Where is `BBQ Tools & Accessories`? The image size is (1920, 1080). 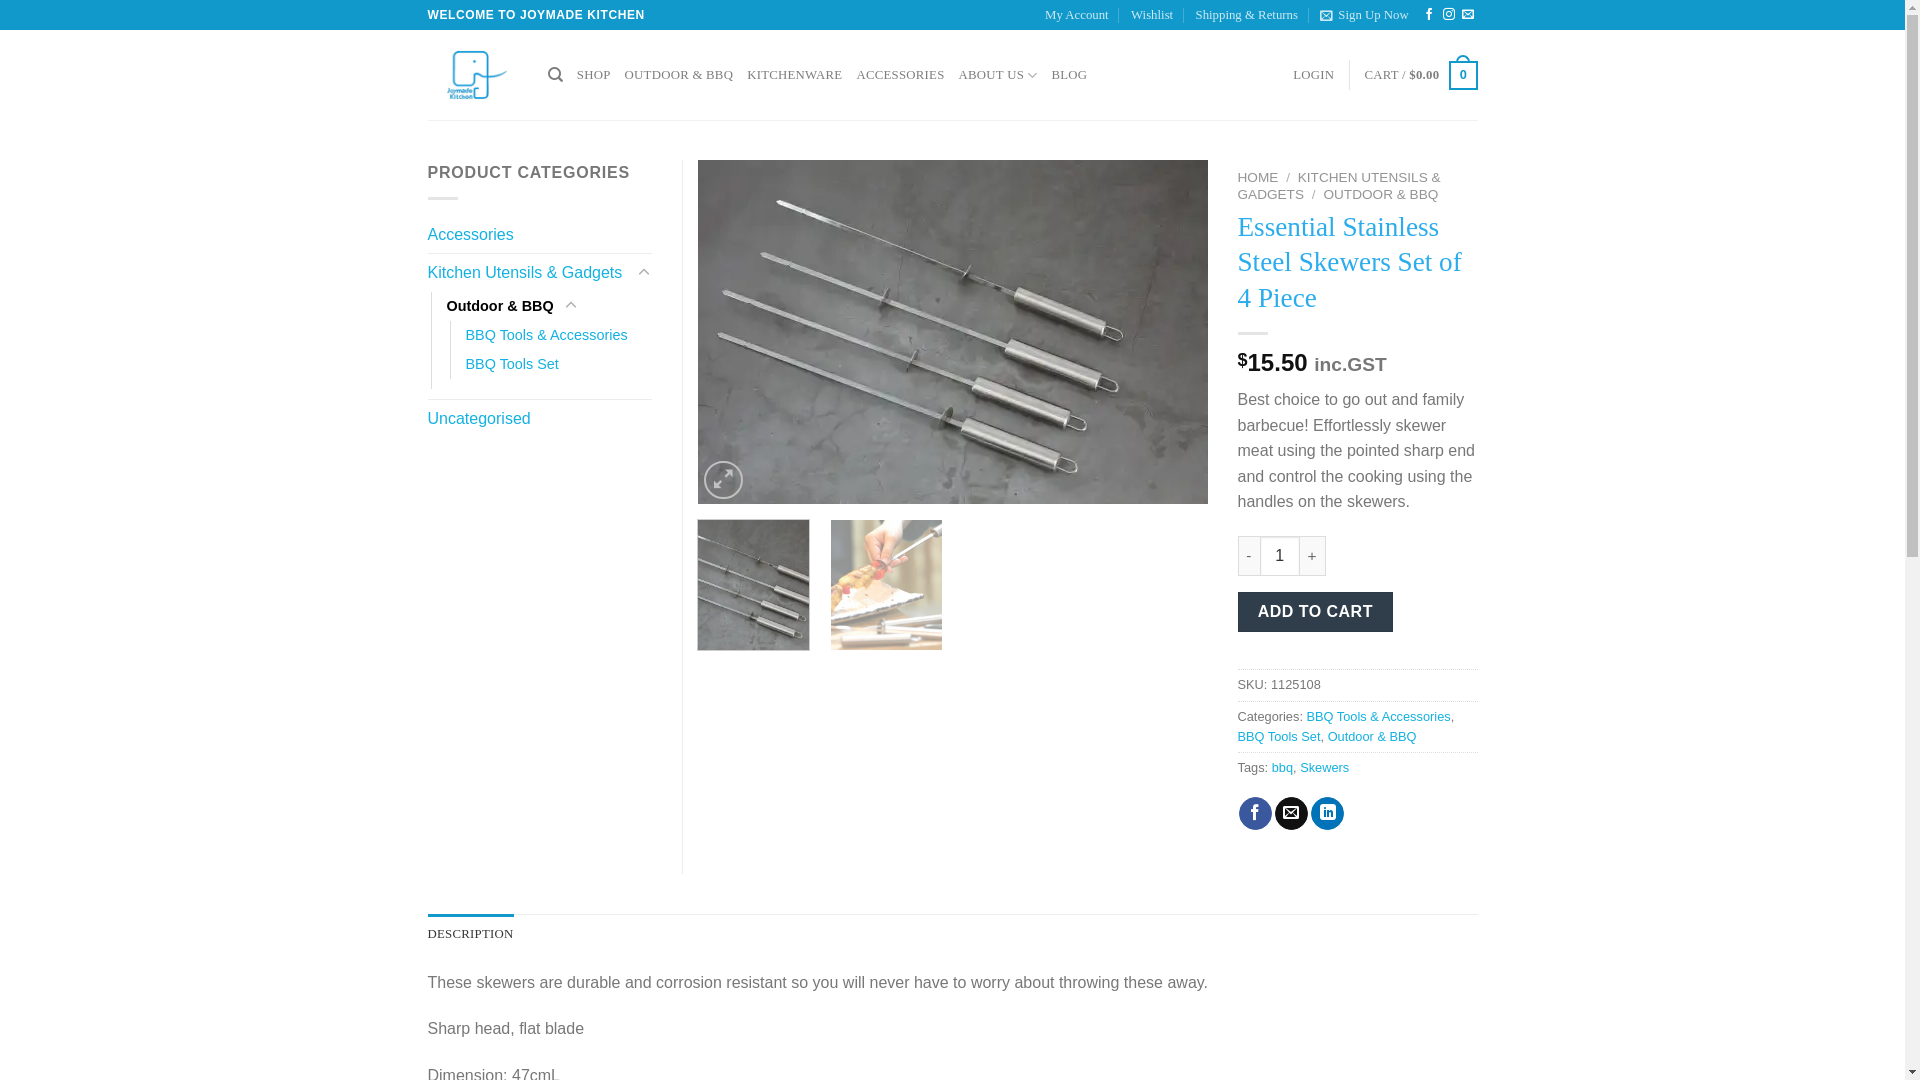
BBQ Tools & Accessories is located at coordinates (1378, 716).